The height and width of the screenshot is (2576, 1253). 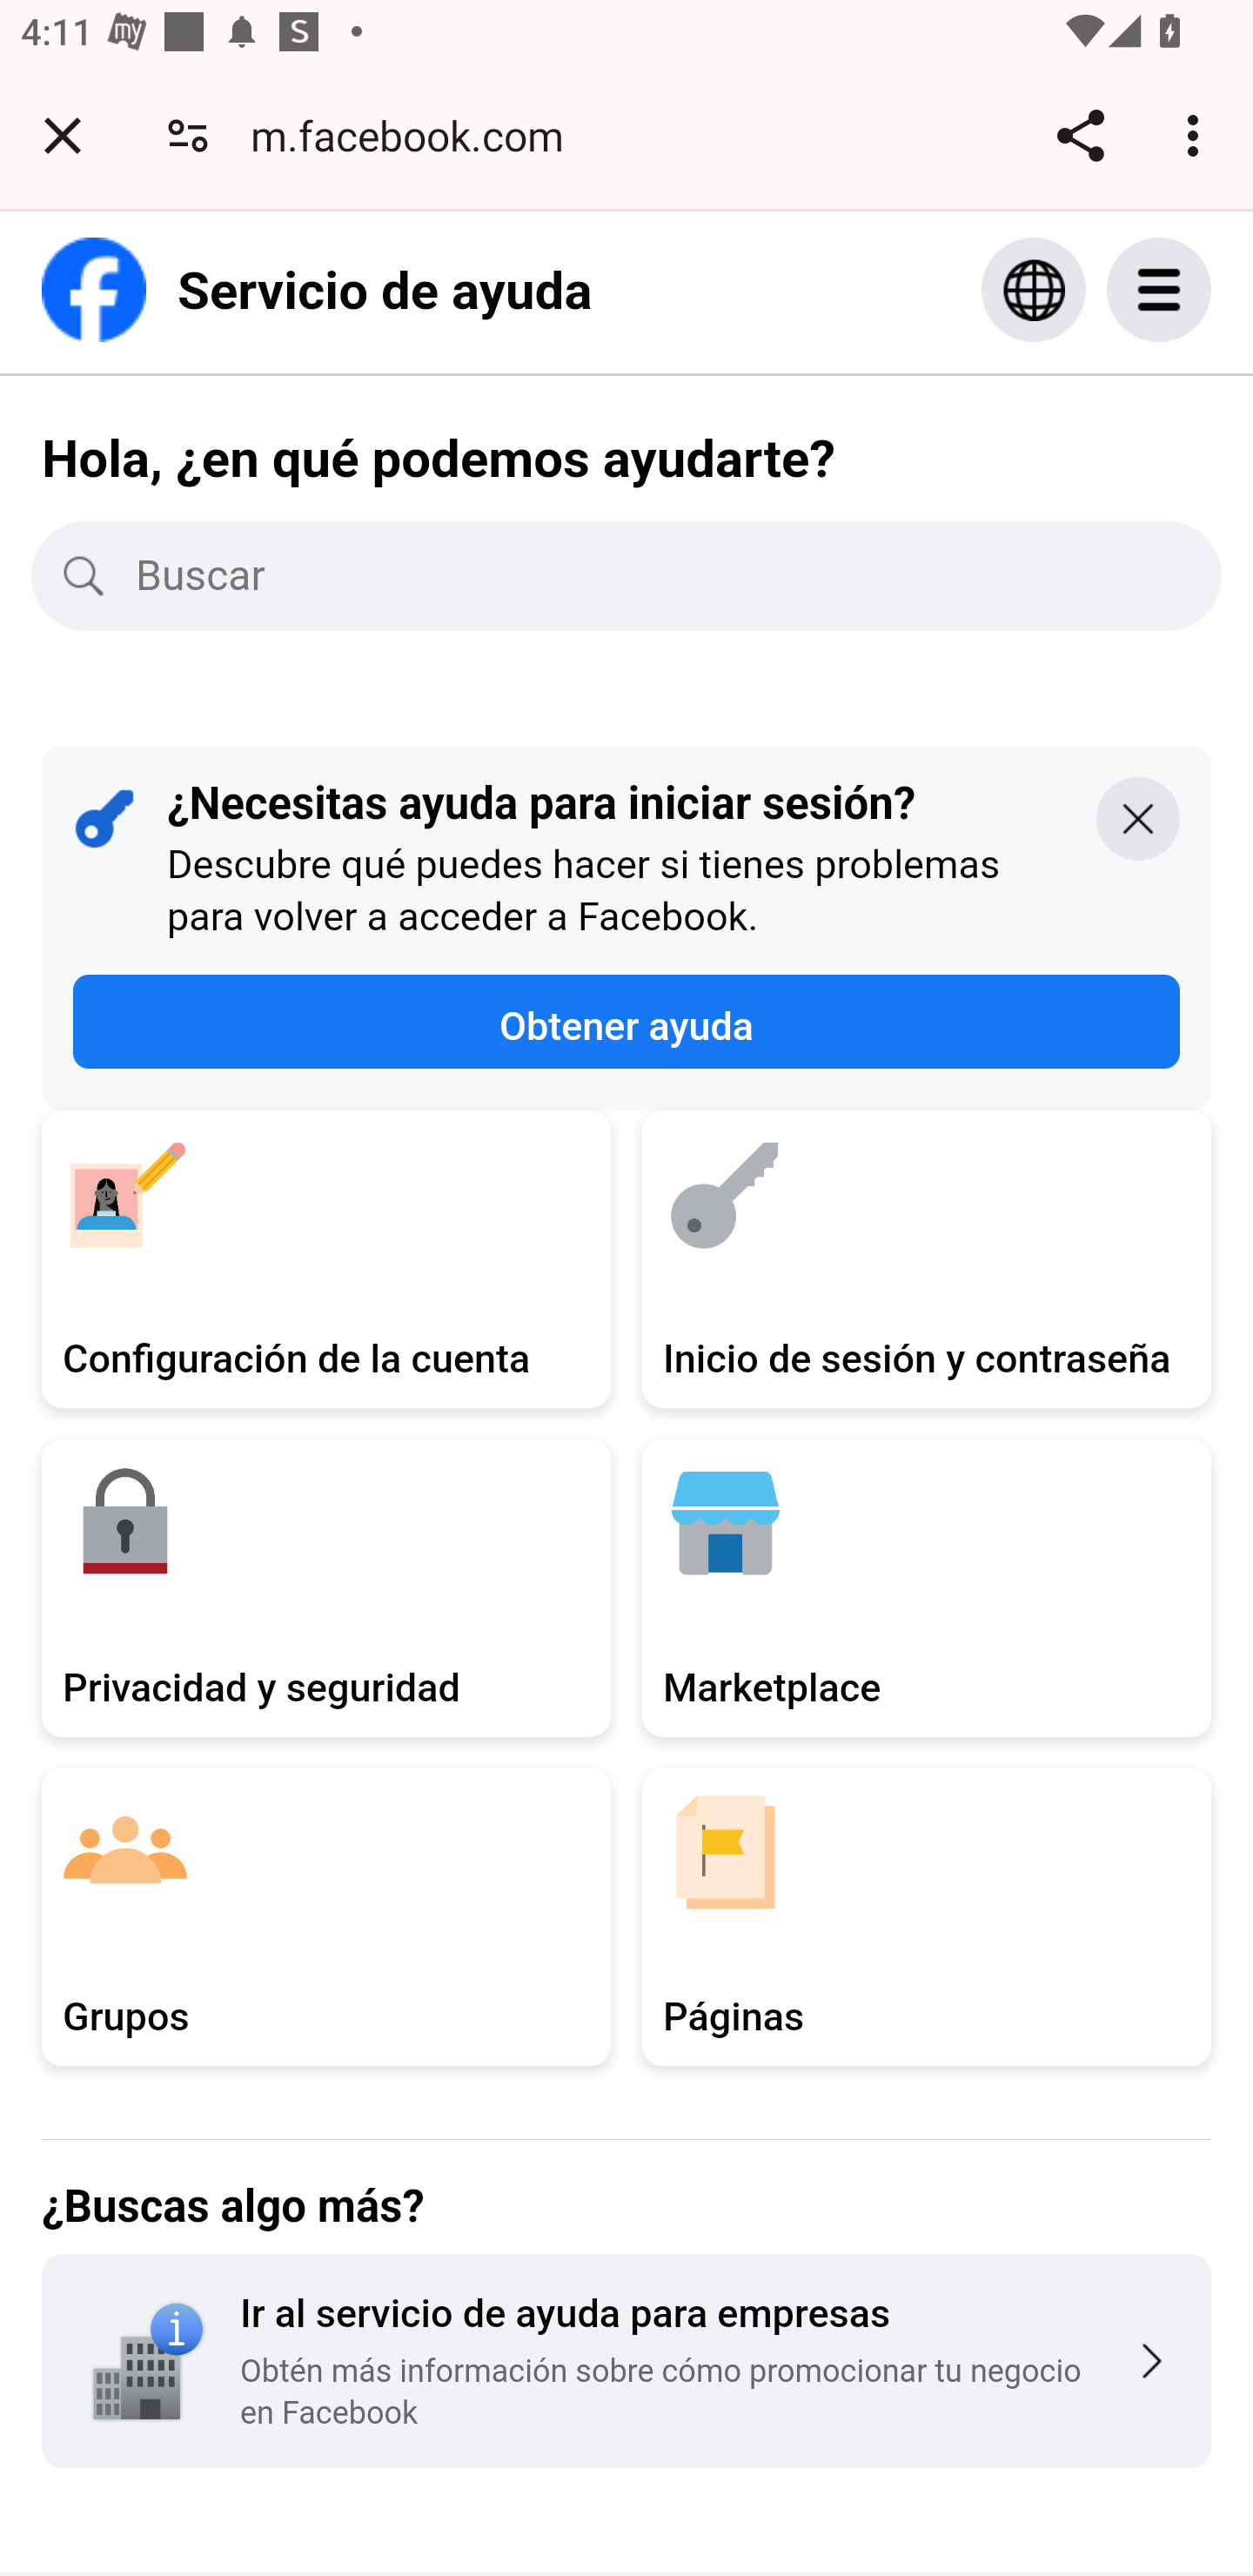 I want to click on Servicio de ayuda S9-8mgjtmdP Servicio de ayuda, so click(x=317, y=289).